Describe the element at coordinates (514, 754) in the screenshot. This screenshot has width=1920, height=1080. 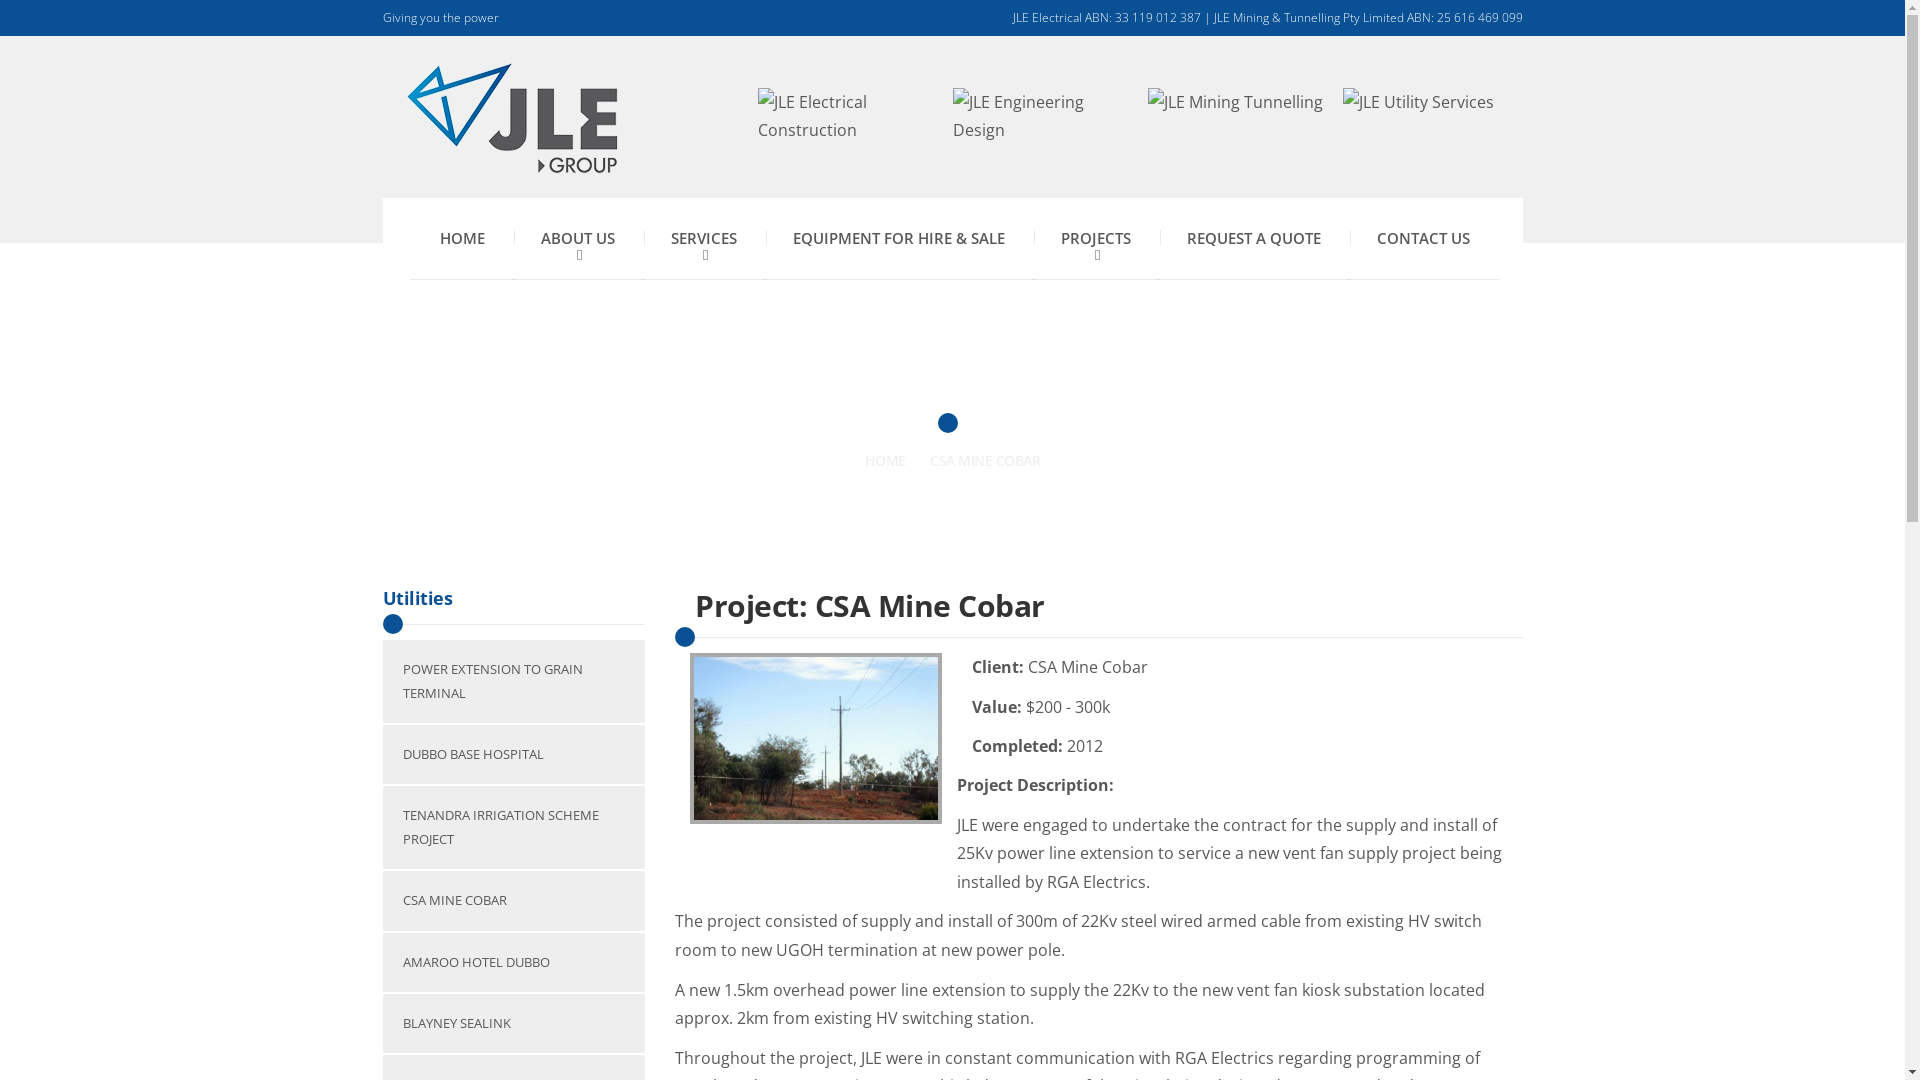
I see `DUBBO BASE HOSPITAL` at that location.